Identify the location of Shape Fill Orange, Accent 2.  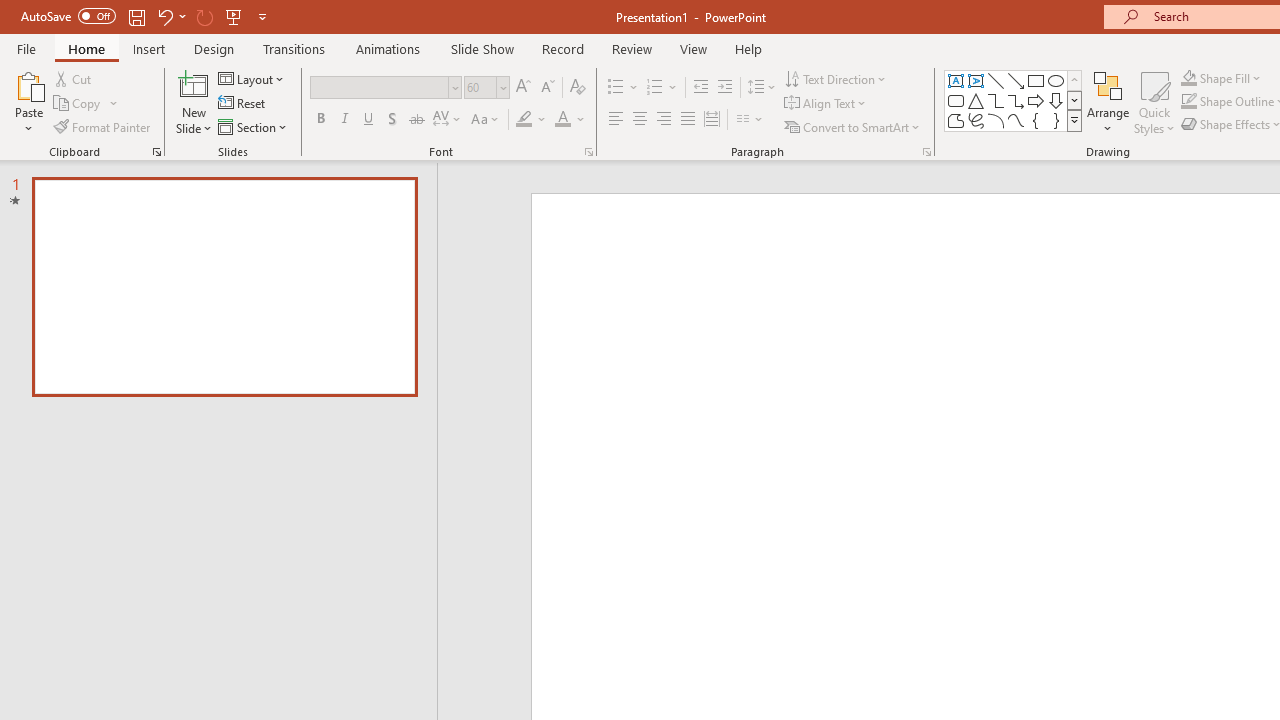
(1188, 78).